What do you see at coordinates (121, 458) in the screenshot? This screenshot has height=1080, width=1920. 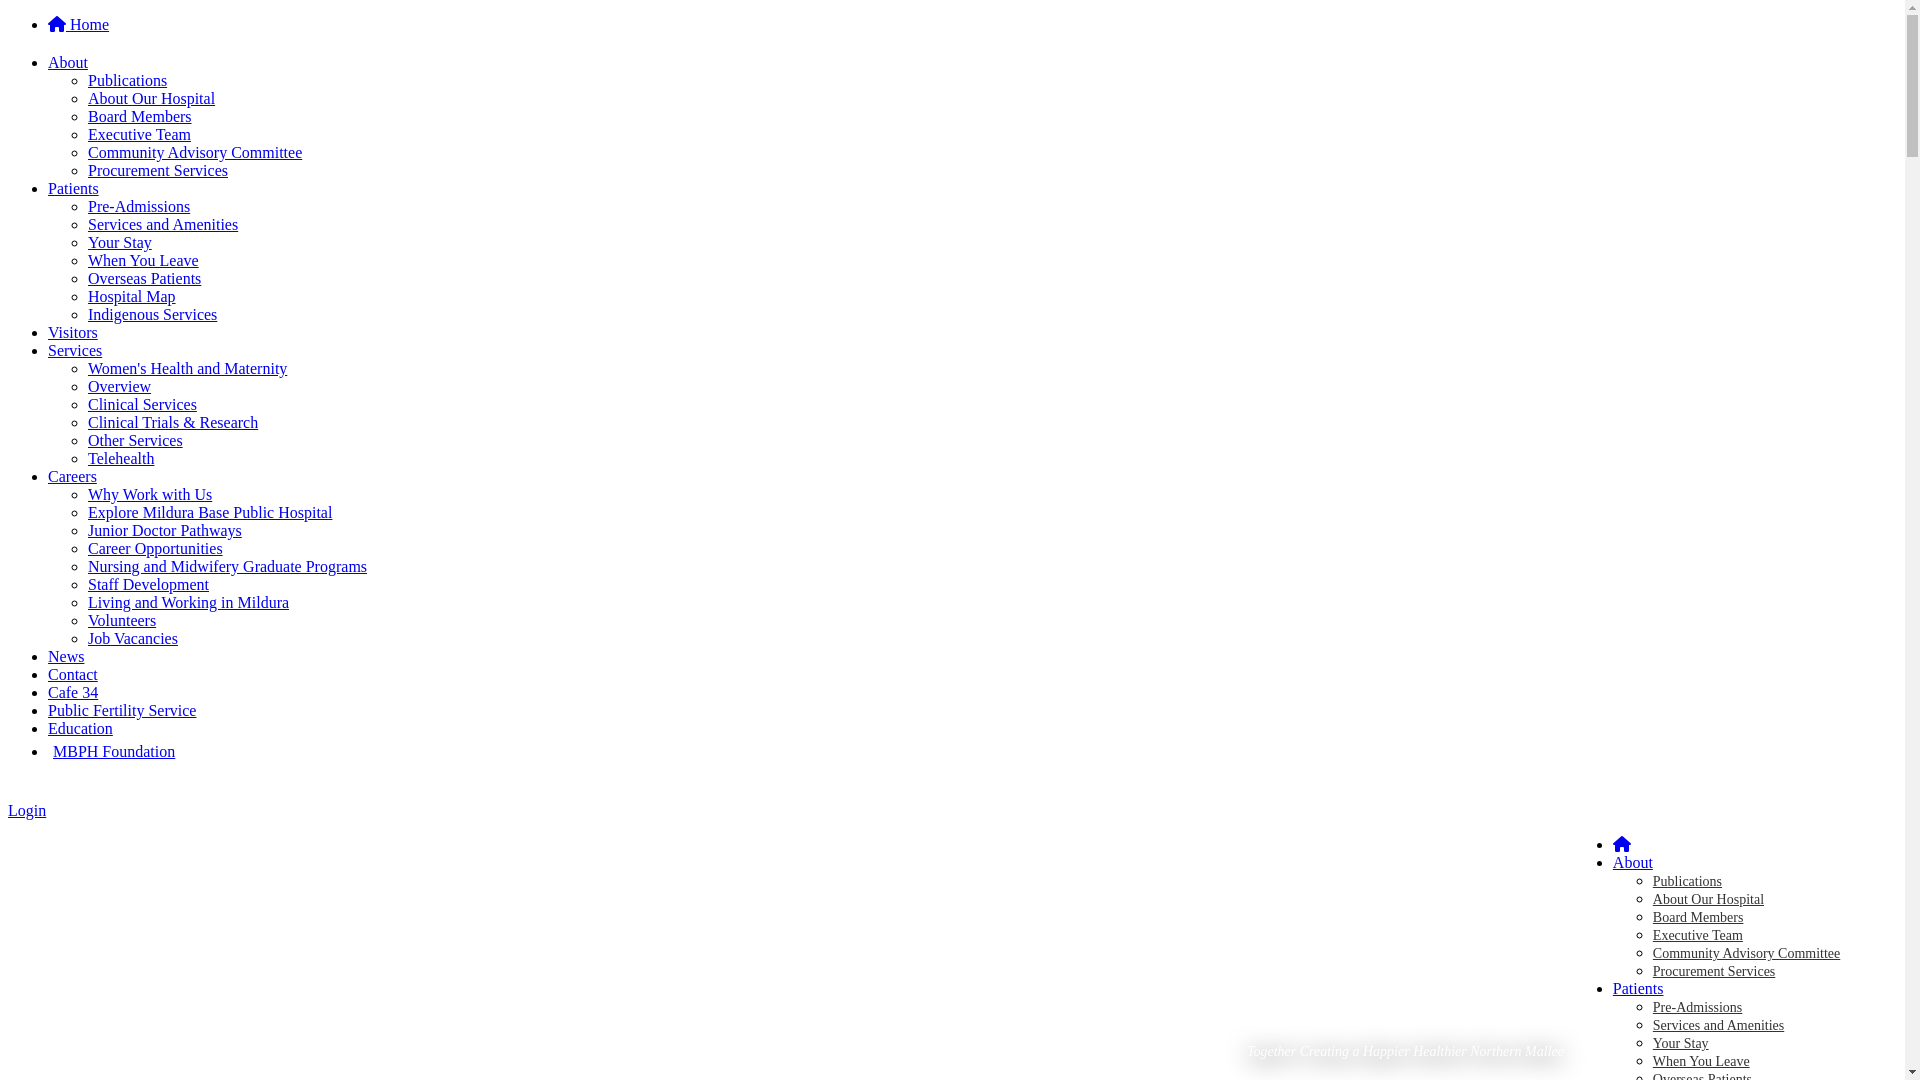 I see `Telehealth` at bounding box center [121, 458].